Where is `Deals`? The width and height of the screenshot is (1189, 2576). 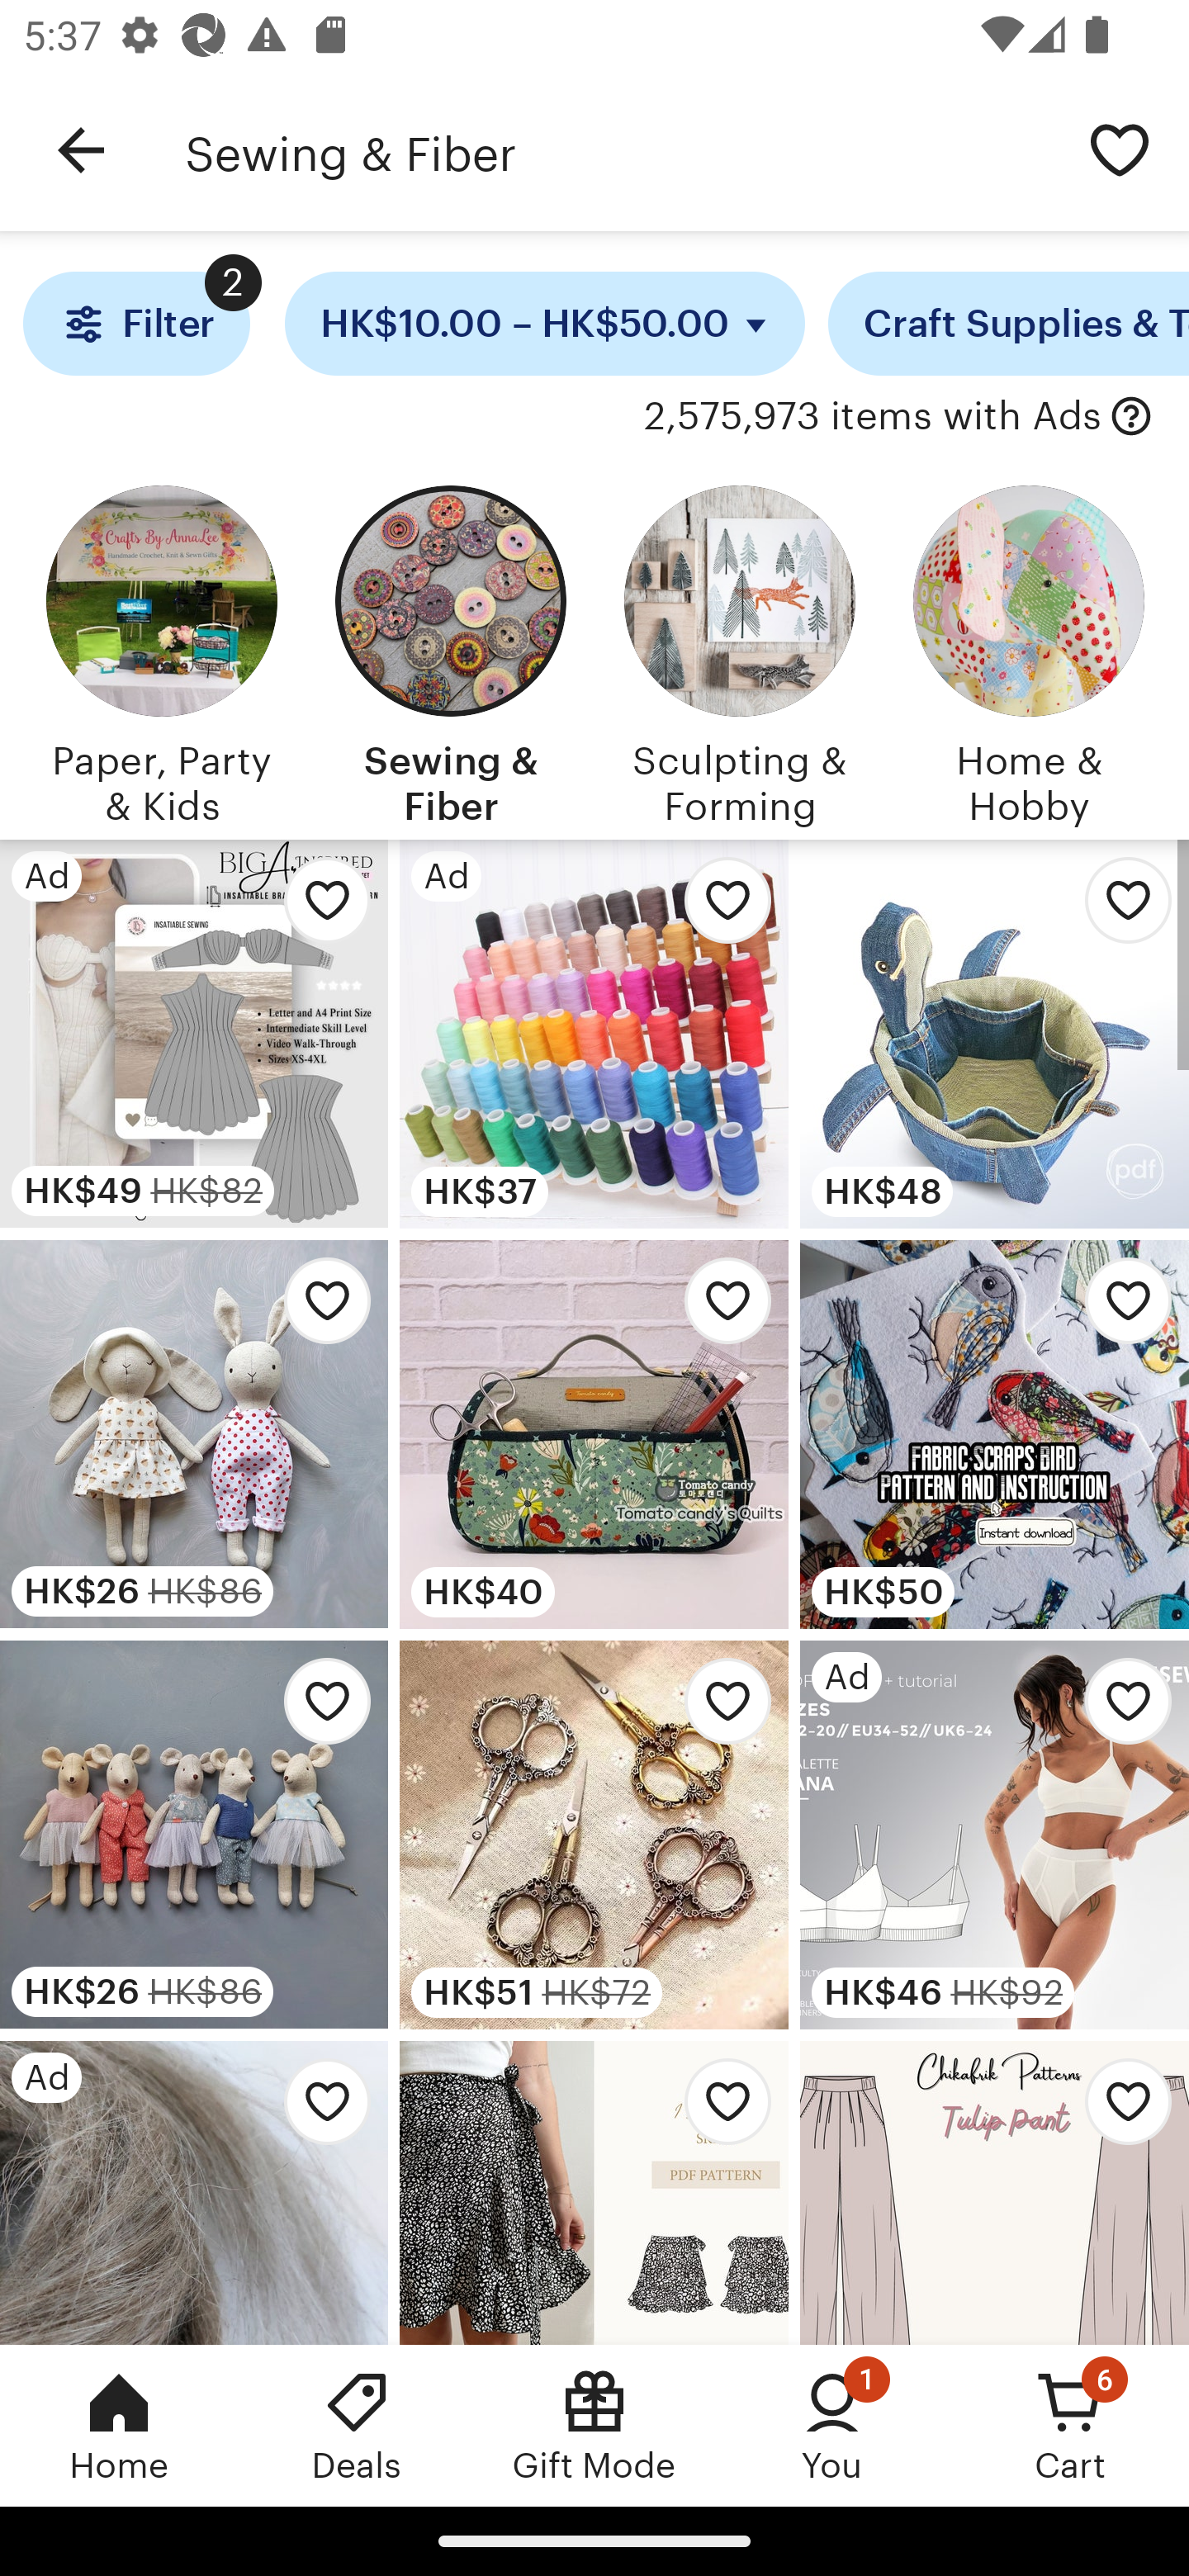 Deals is located at coordinates (357, 2425).